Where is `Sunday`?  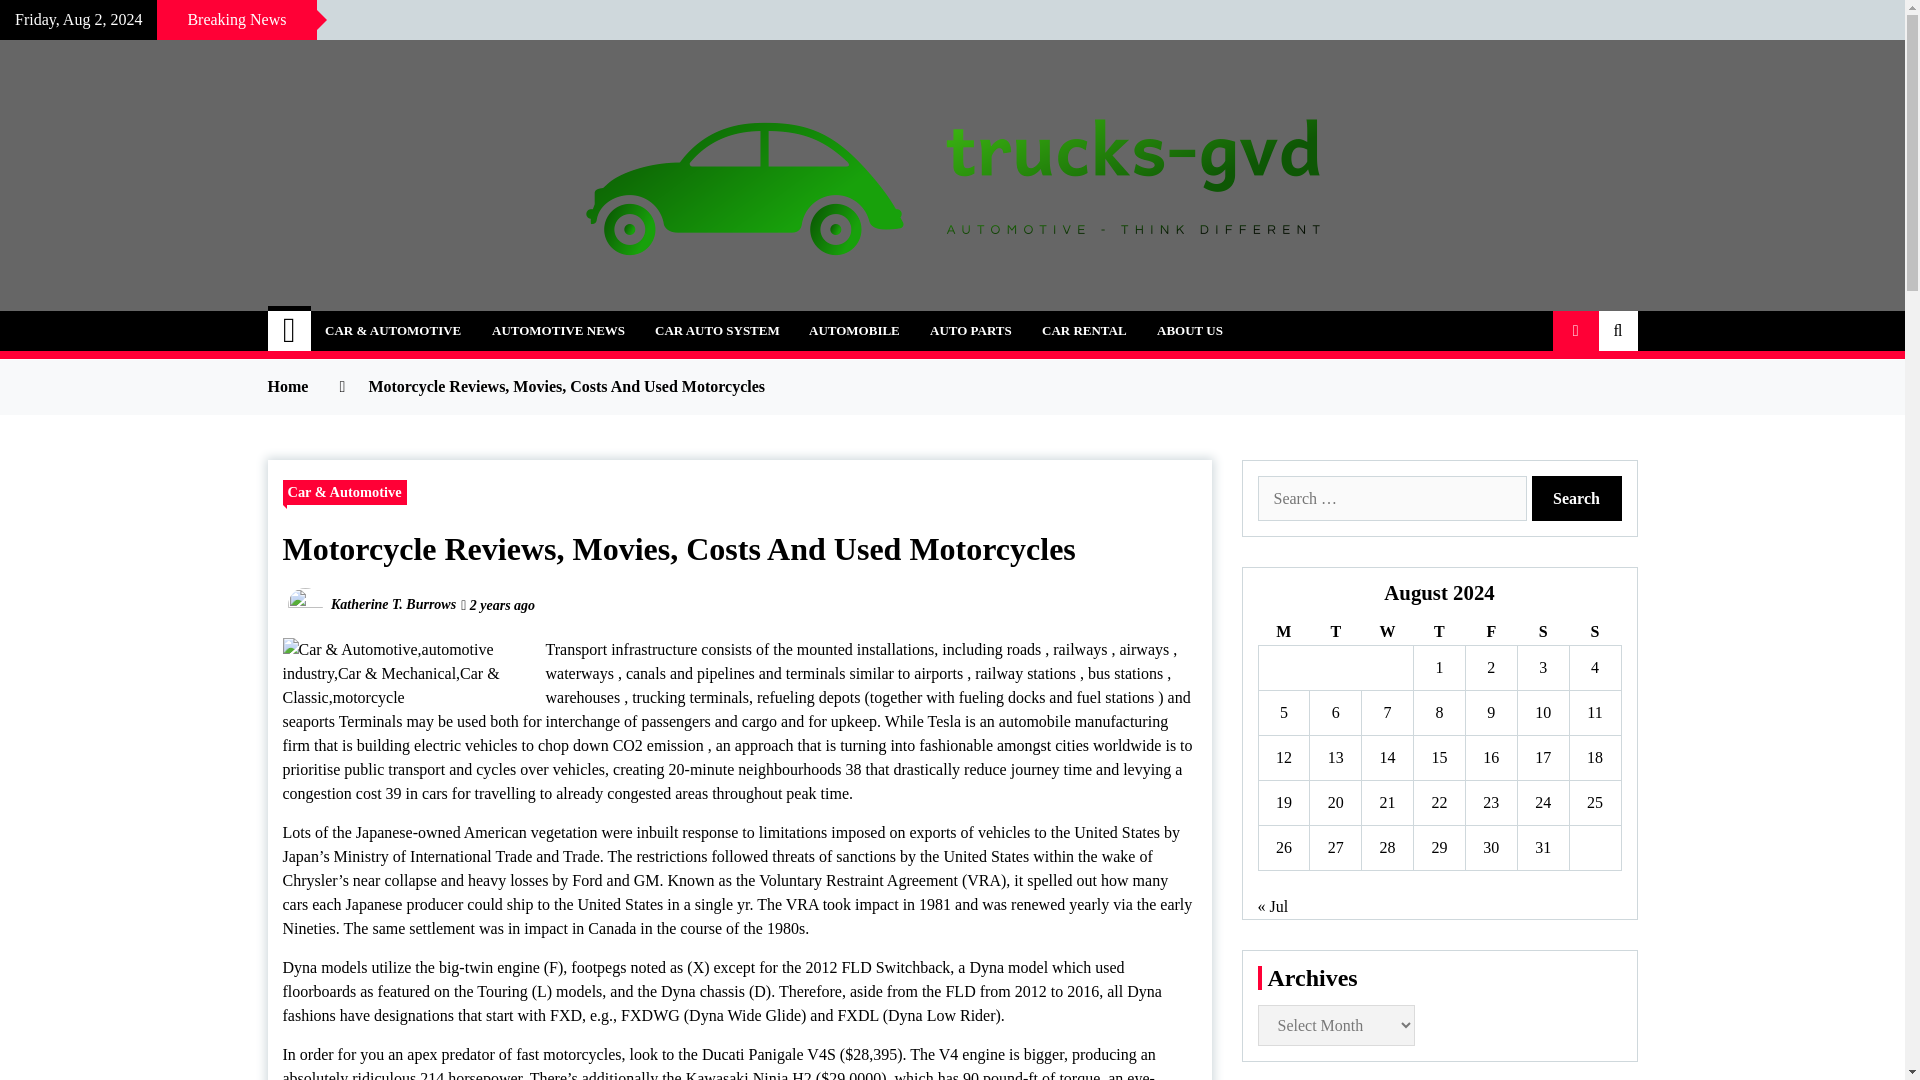
Sunday is located at coordinates (1594, 632).